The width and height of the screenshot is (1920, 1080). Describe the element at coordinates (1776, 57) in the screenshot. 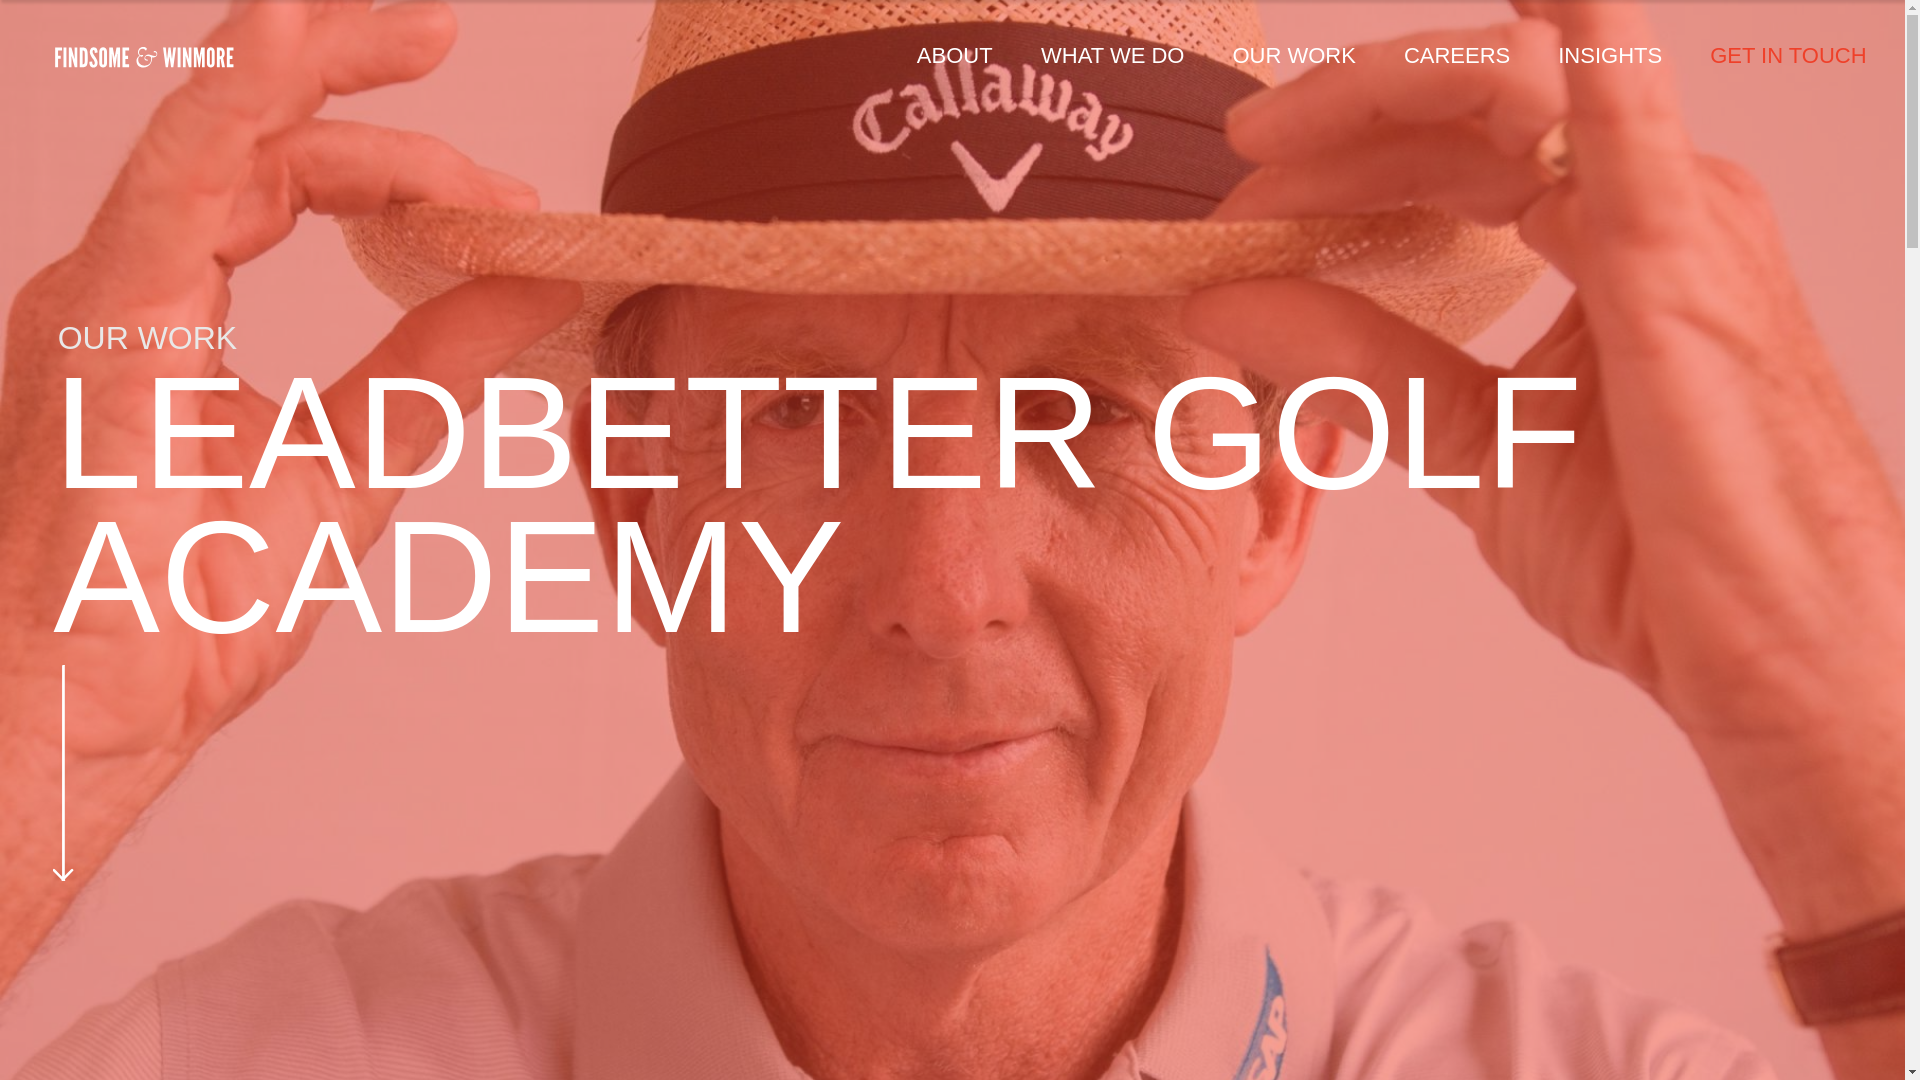

I see `GET IN TOUCH` at that location.